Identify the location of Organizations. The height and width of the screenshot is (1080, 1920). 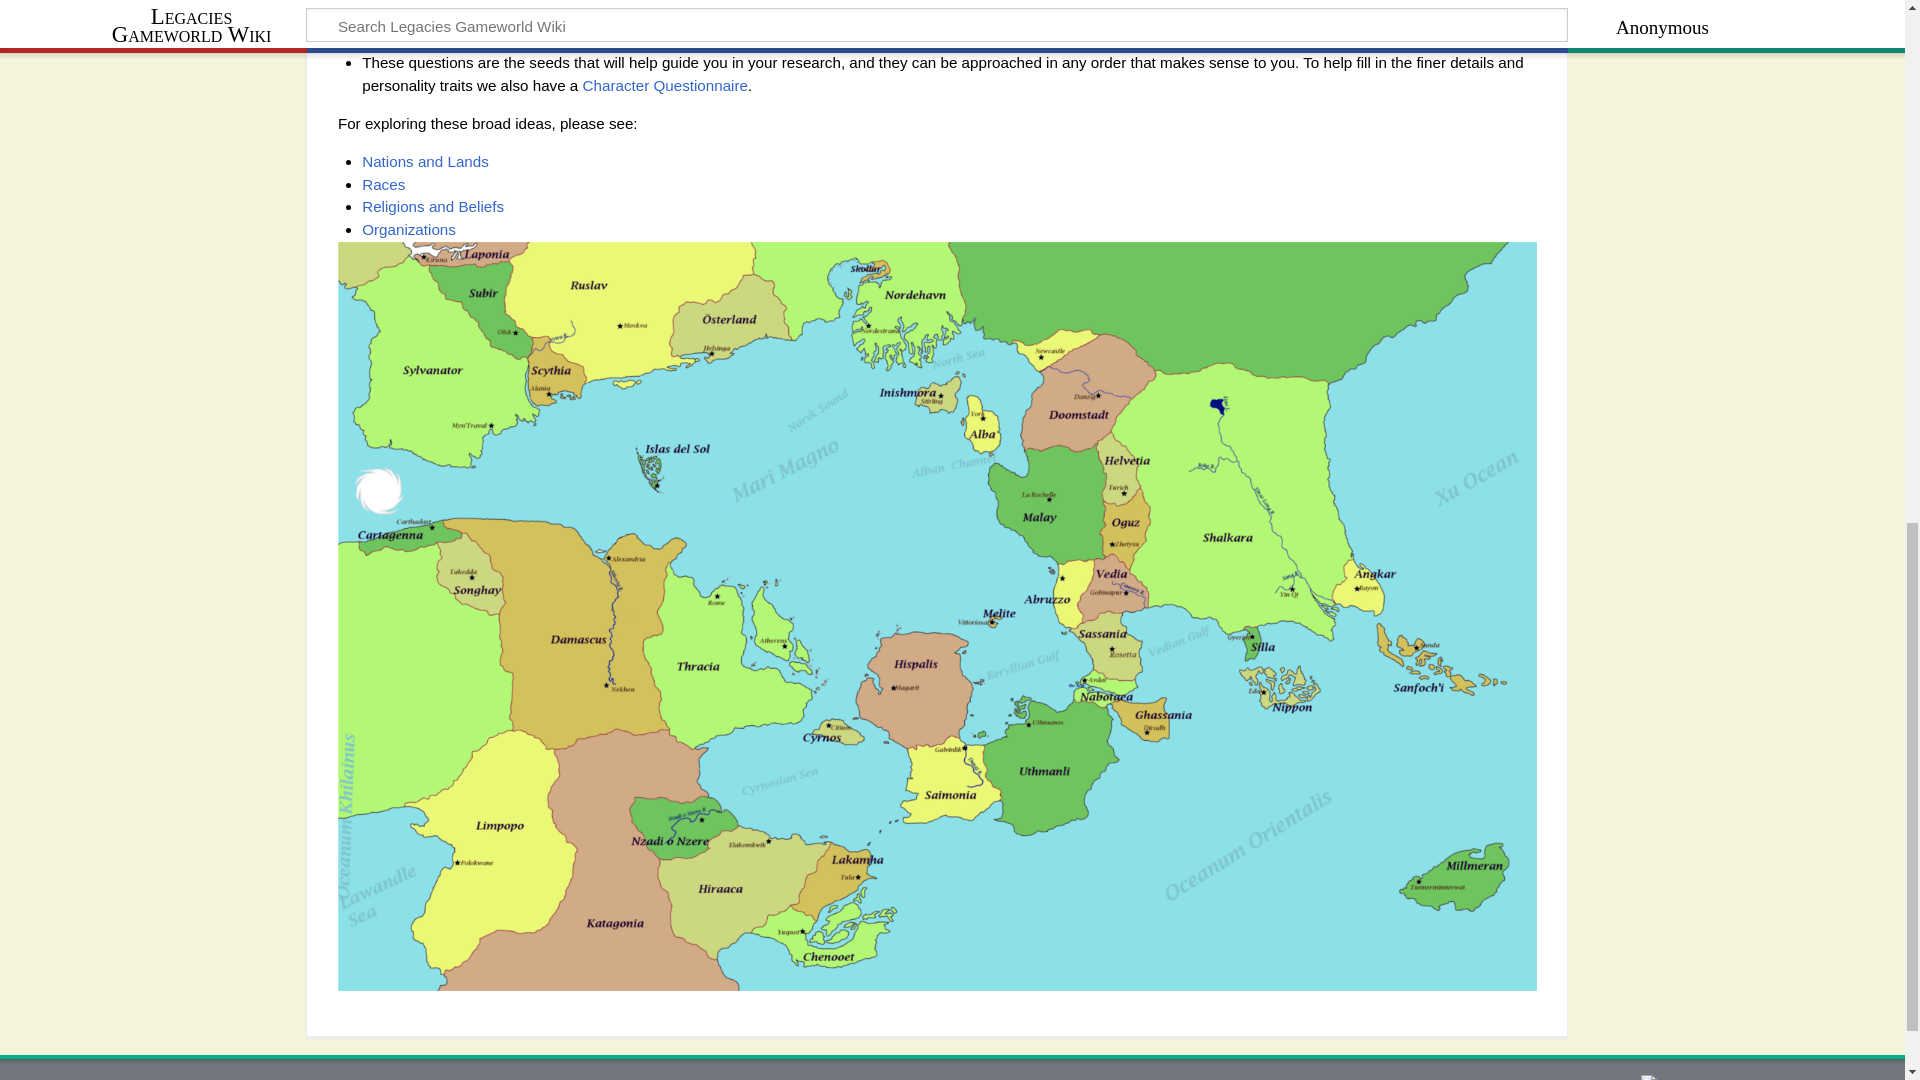
(409, 229).